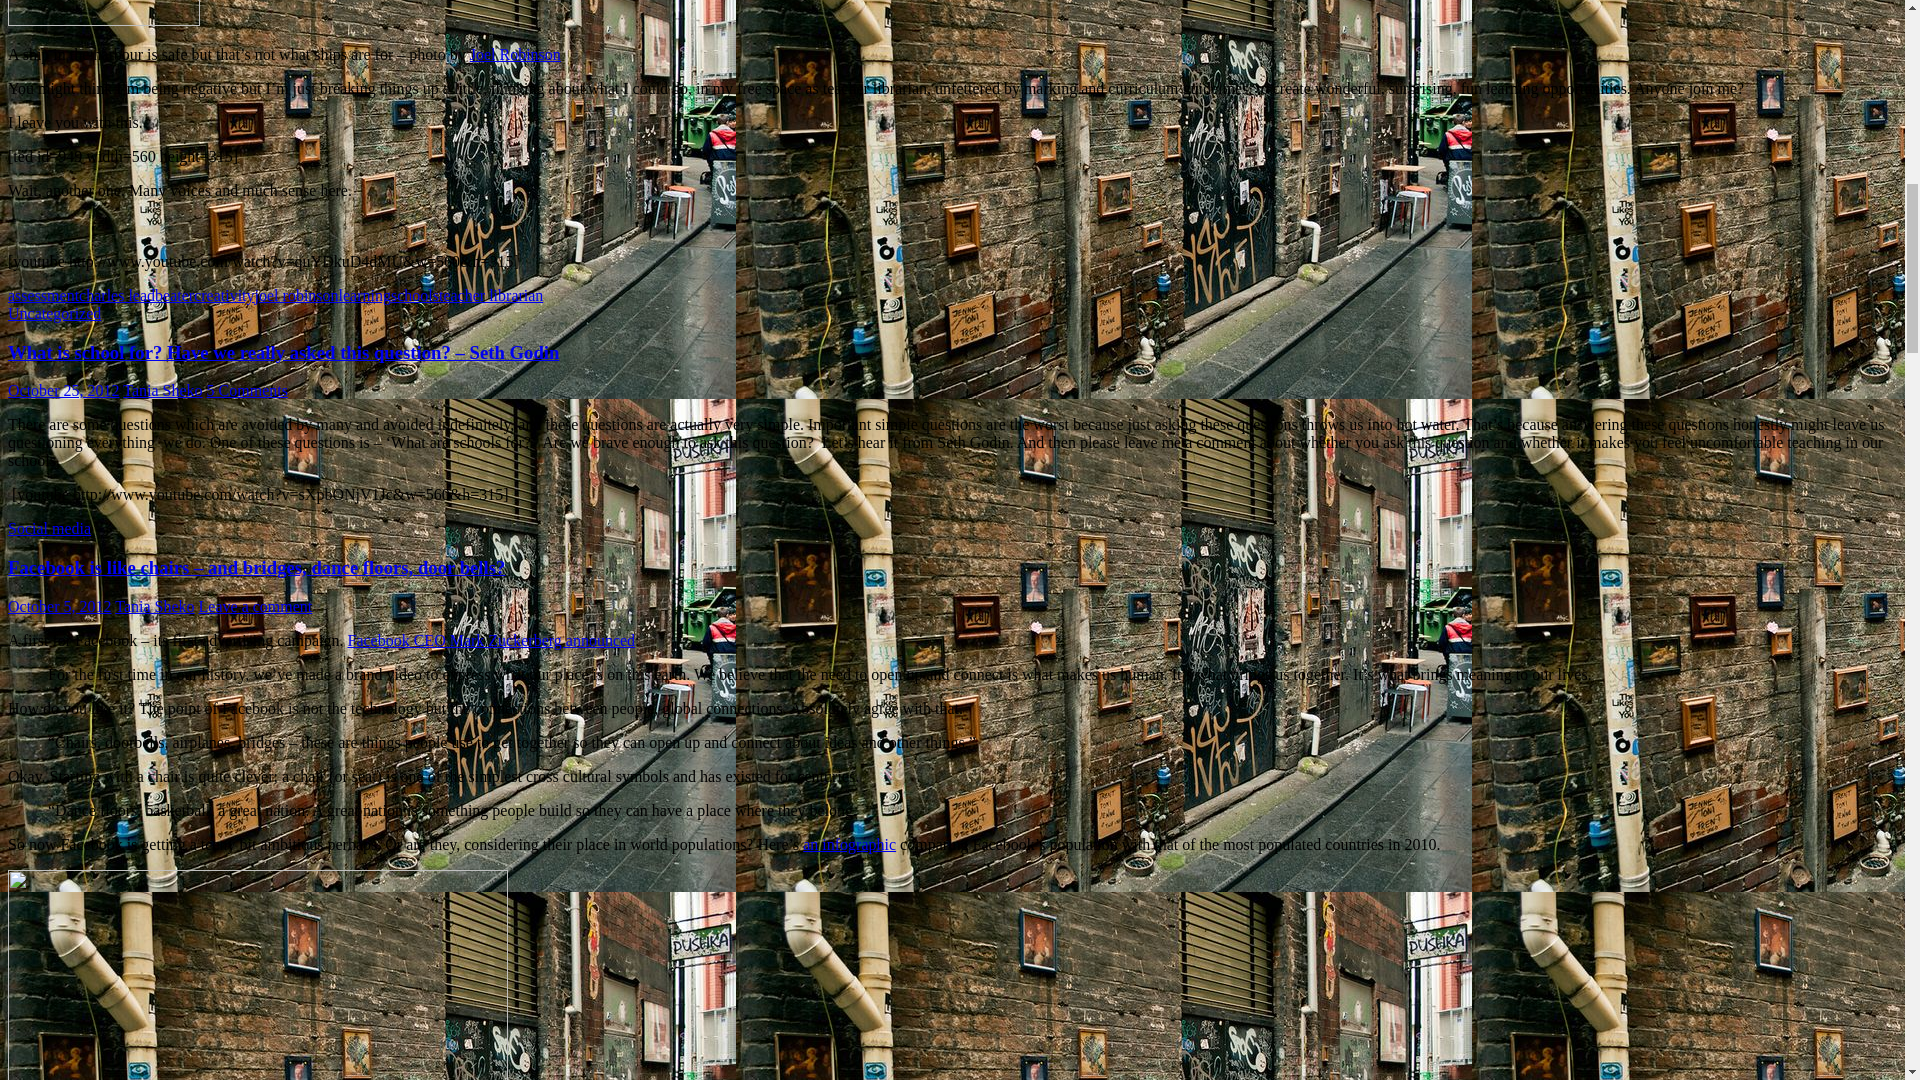 The image size is (1920, 1080). Describe the element at coordinates (59, 606) in the screenshot. I see `October 5, 2012` at that location.